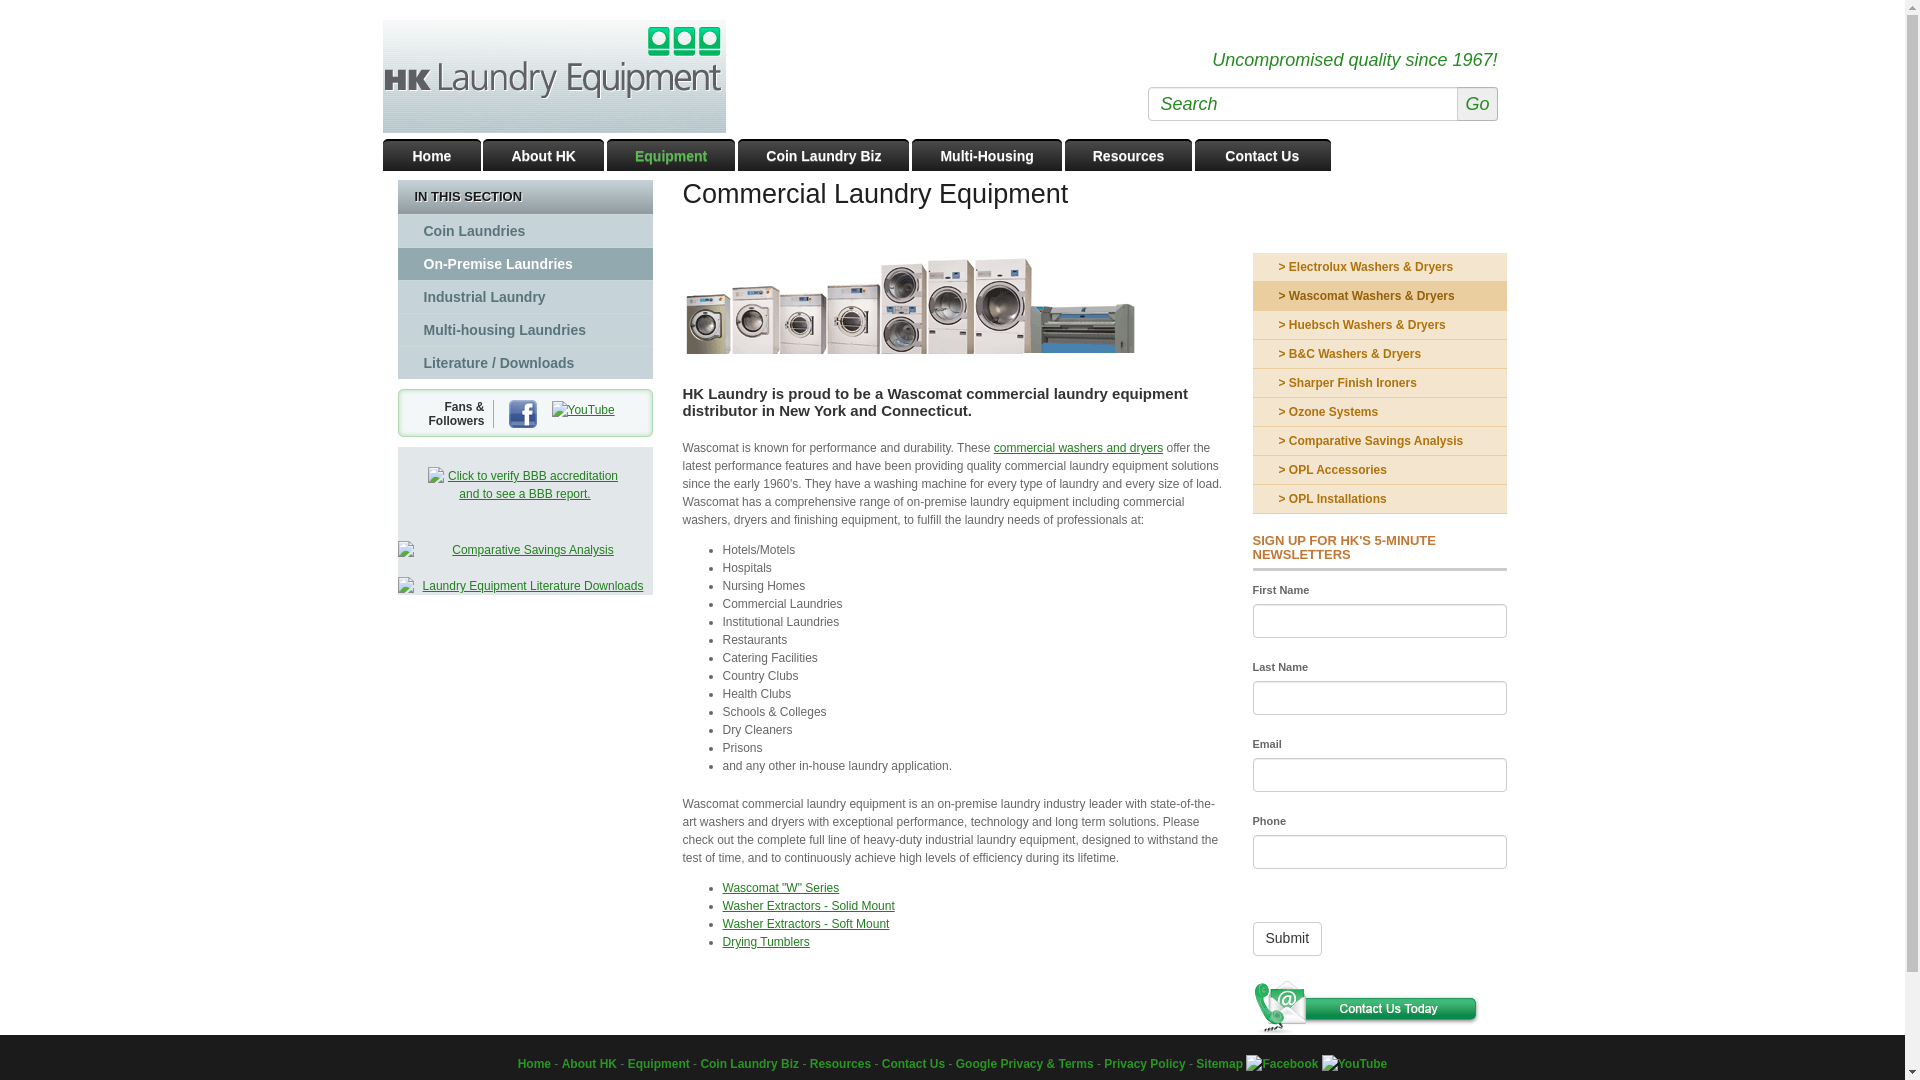 The image size is (1920, 1080). What do you see at coordinates (986, 154) in the screenshot?
I see `Multi-Housing Laundry Equipment Solutions` at bounding box center [986, 154].